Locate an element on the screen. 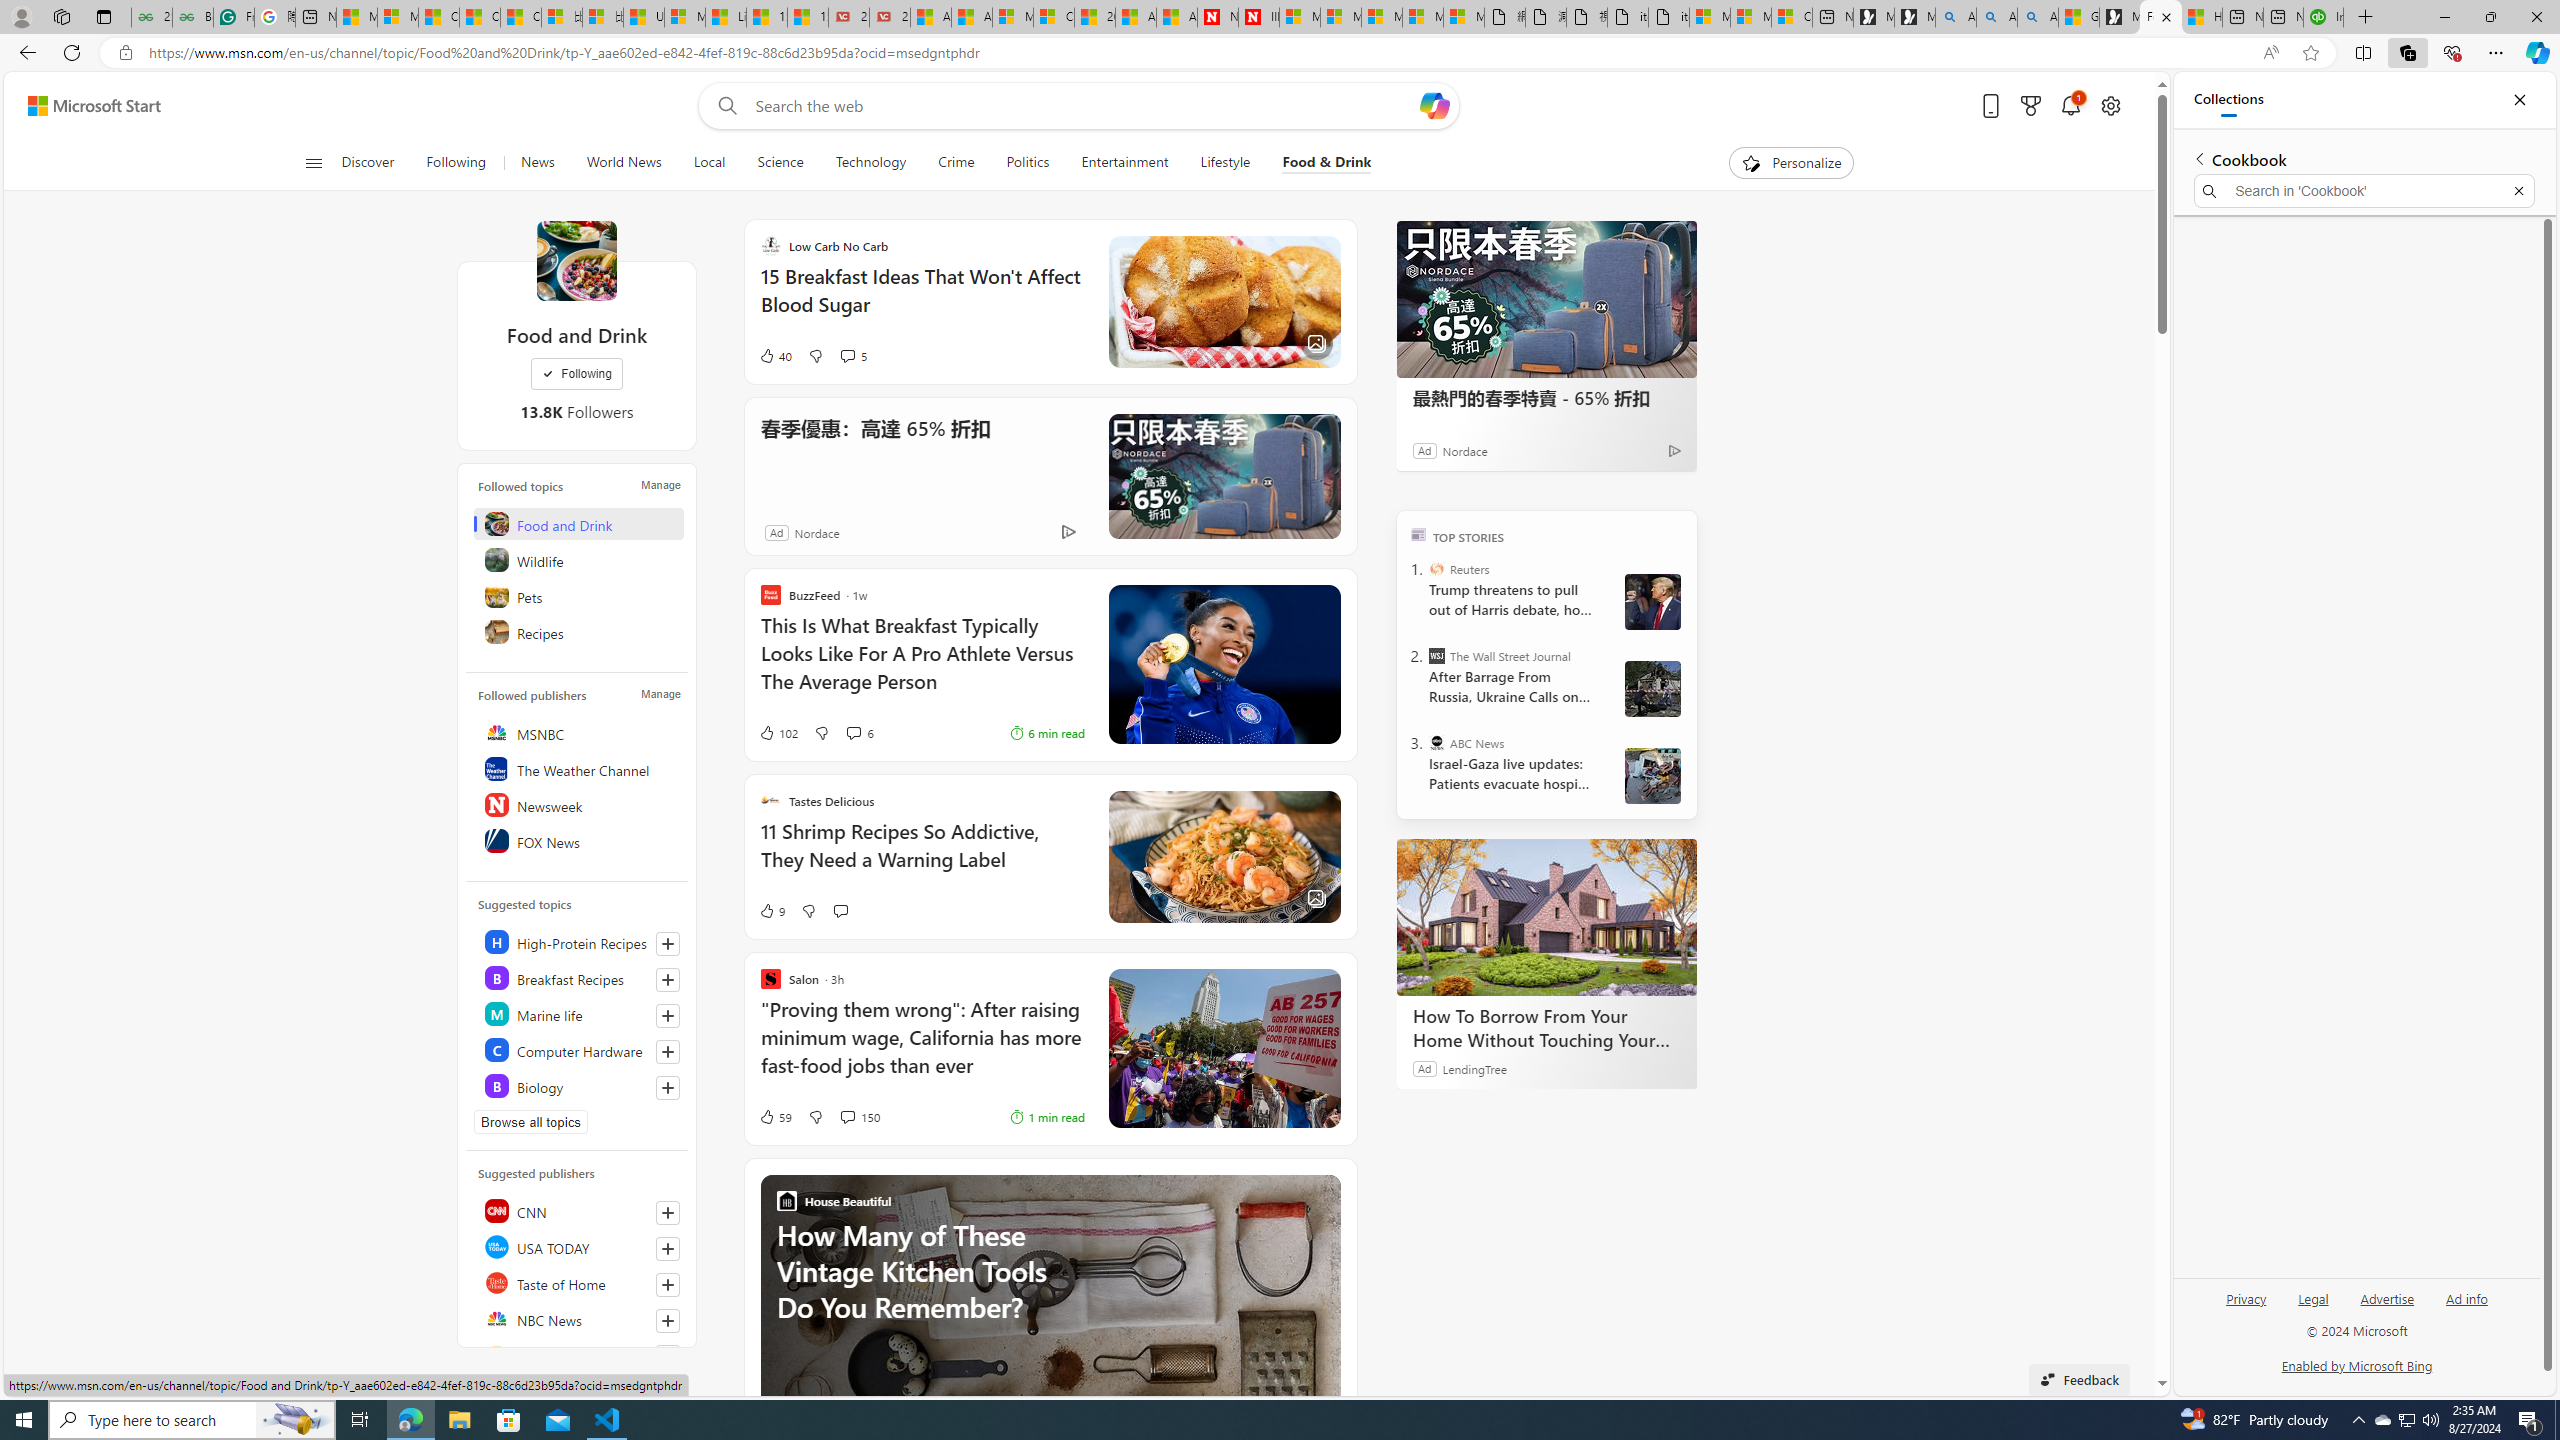  Recipes is located at coordinates (578, 632).